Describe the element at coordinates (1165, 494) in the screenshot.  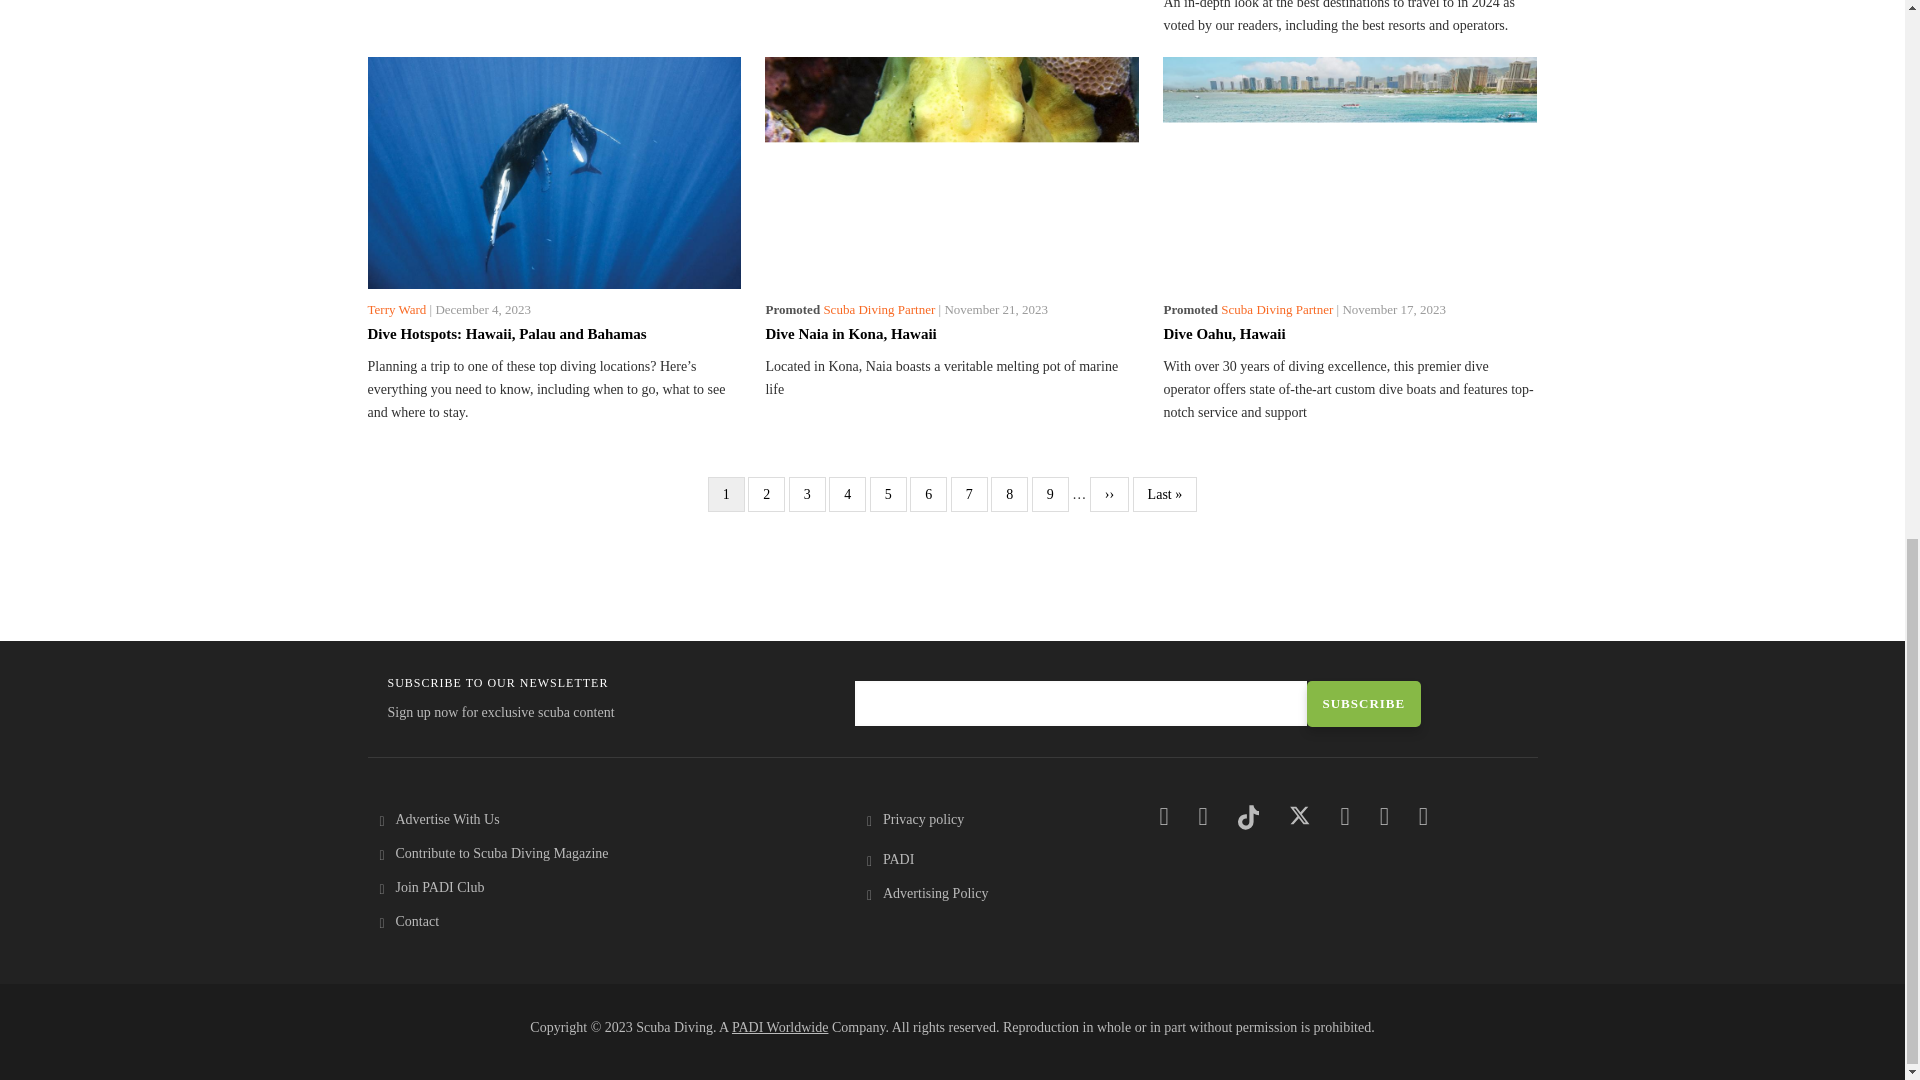
I see `Go to last page` at that location.